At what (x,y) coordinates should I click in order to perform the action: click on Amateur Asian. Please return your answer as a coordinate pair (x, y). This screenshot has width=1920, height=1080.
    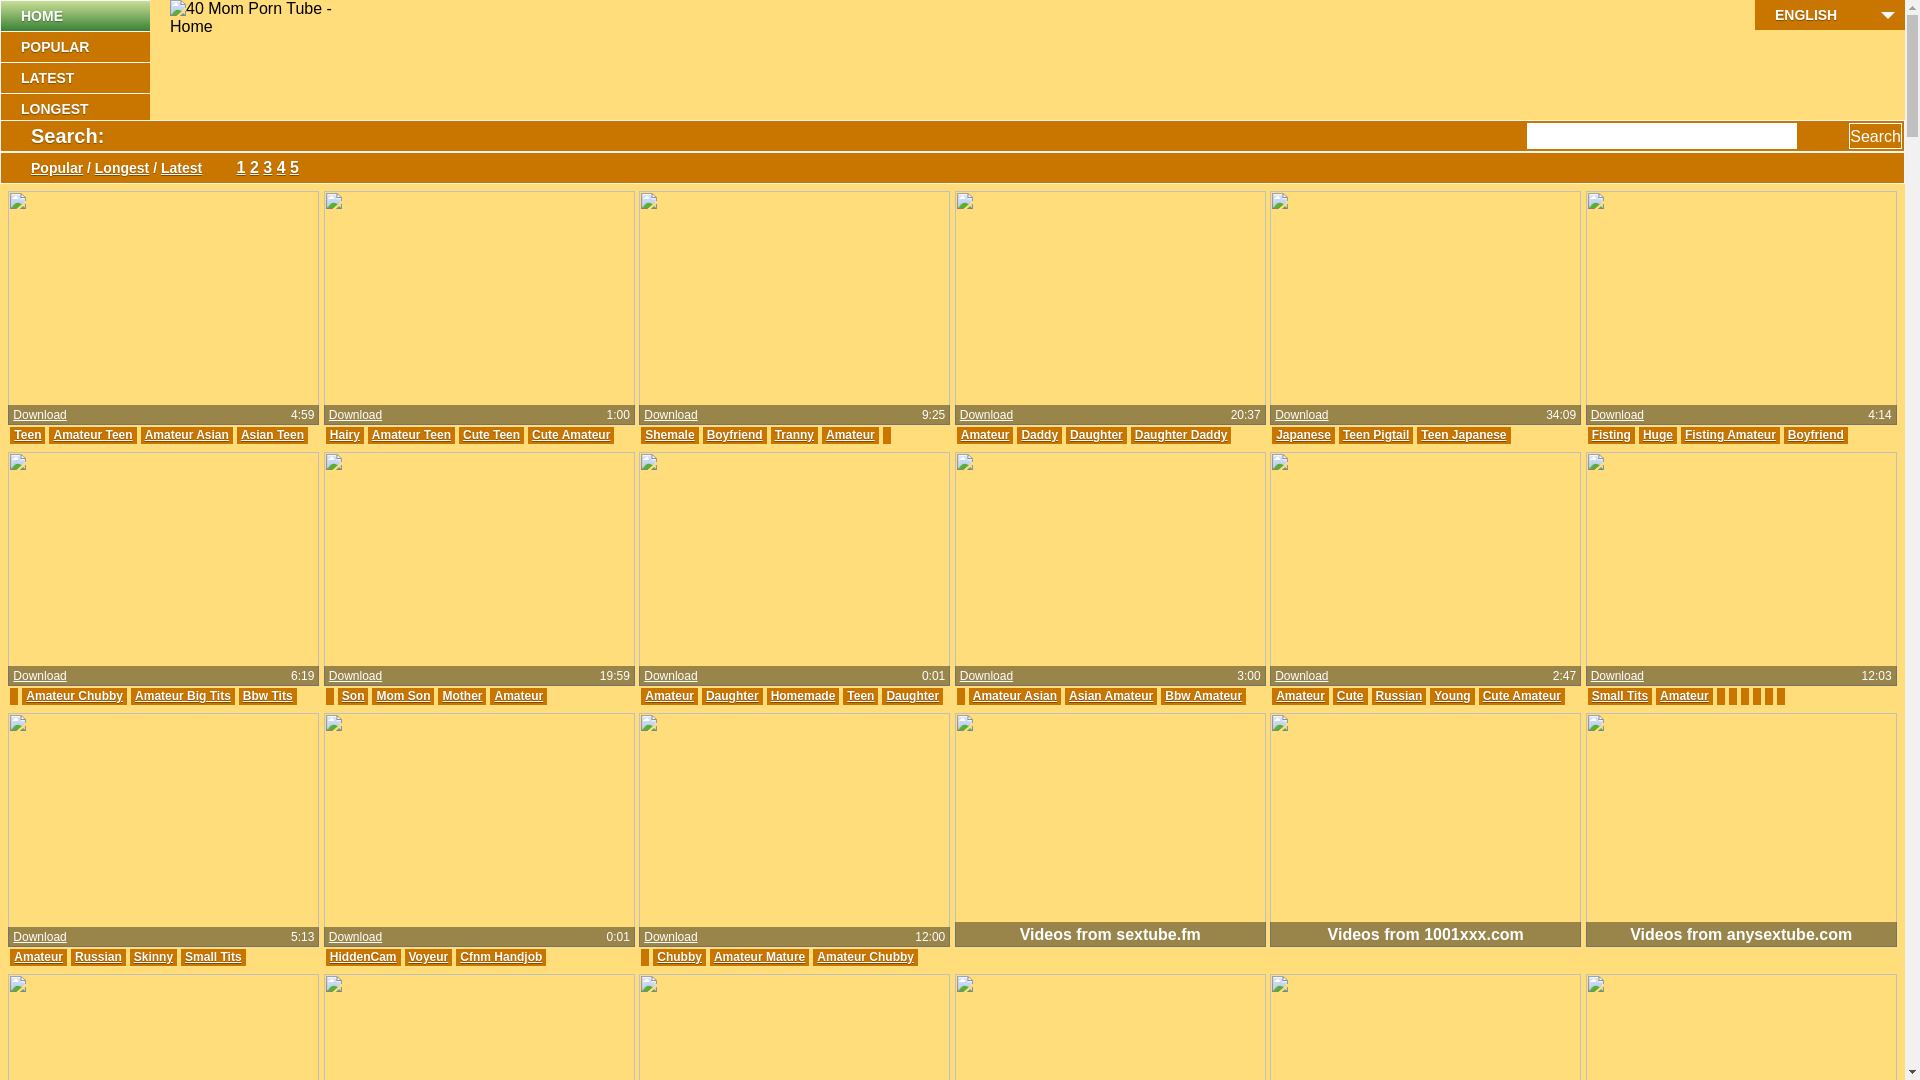
    Looking at the image, I should click on (1014, 696).